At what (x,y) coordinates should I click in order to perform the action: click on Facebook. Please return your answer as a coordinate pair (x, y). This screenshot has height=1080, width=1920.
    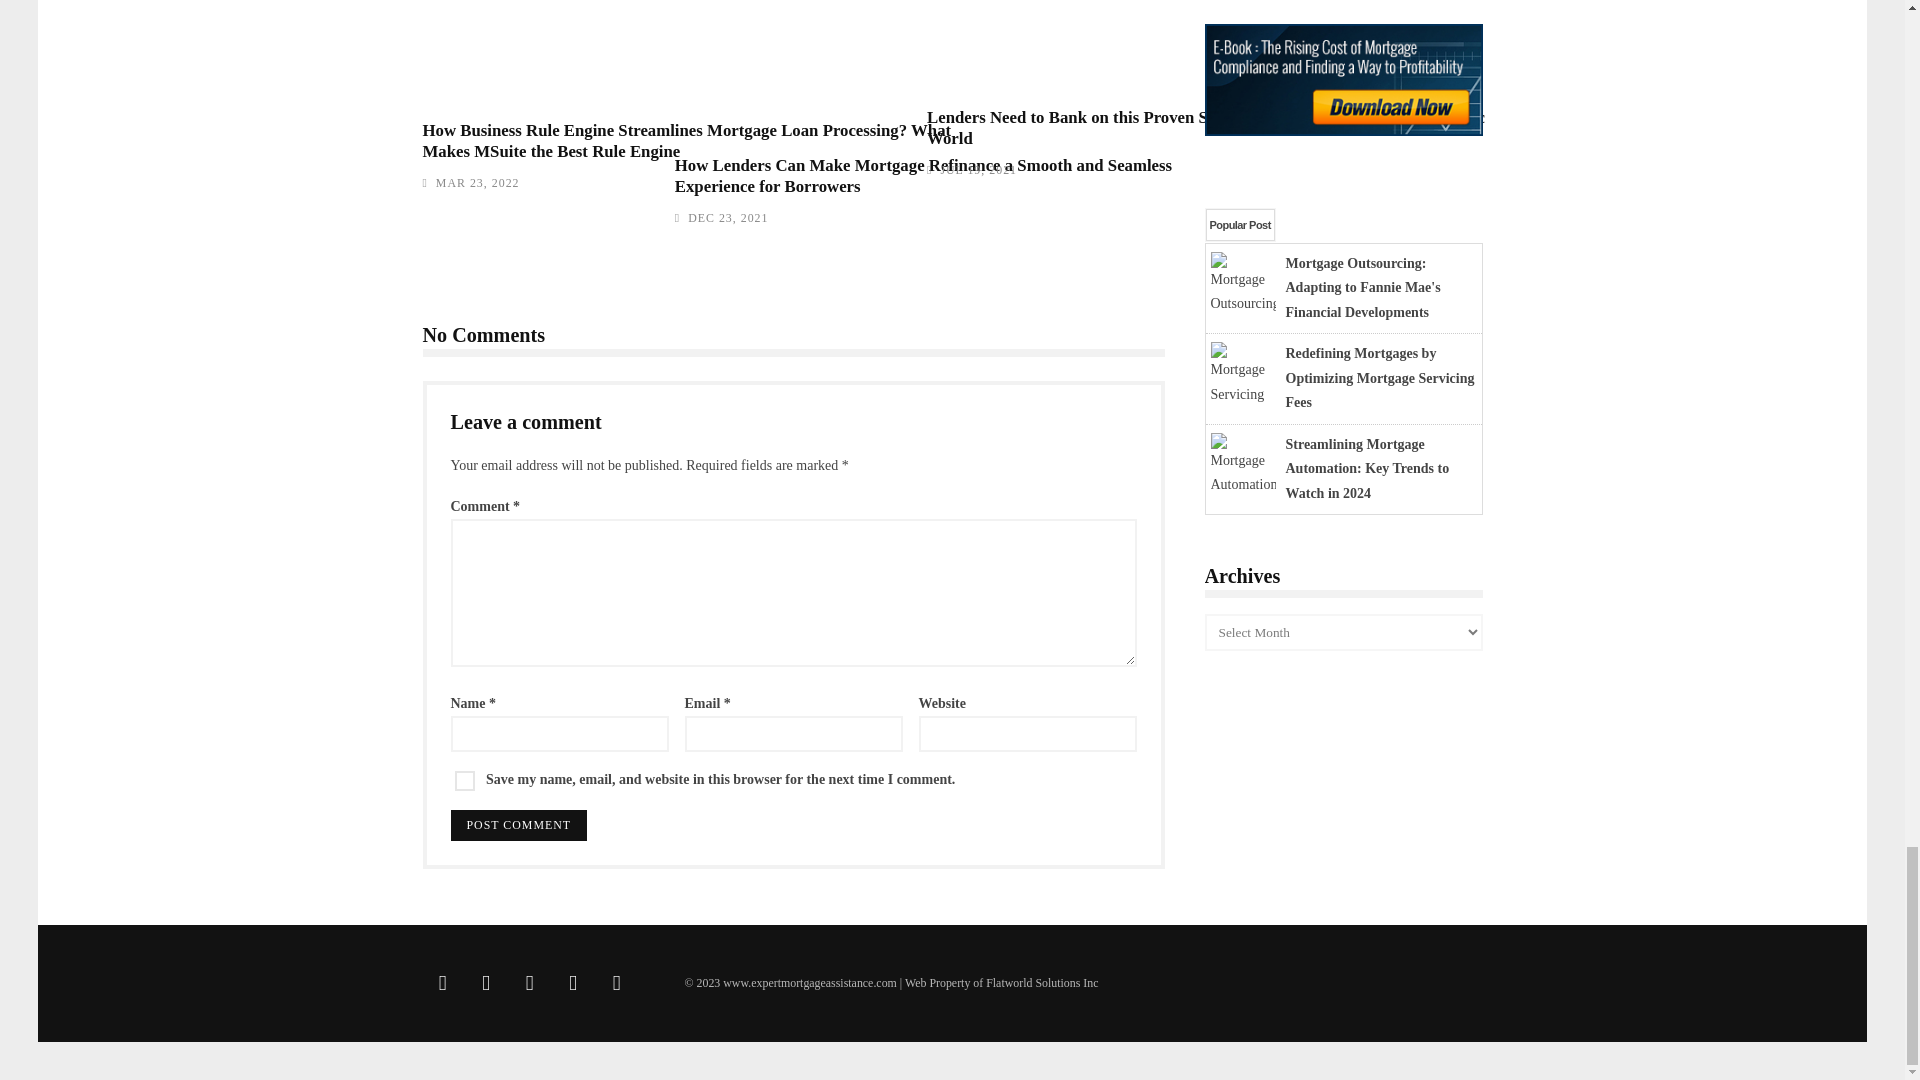
    Looking at the image, I should click on (486, 984).